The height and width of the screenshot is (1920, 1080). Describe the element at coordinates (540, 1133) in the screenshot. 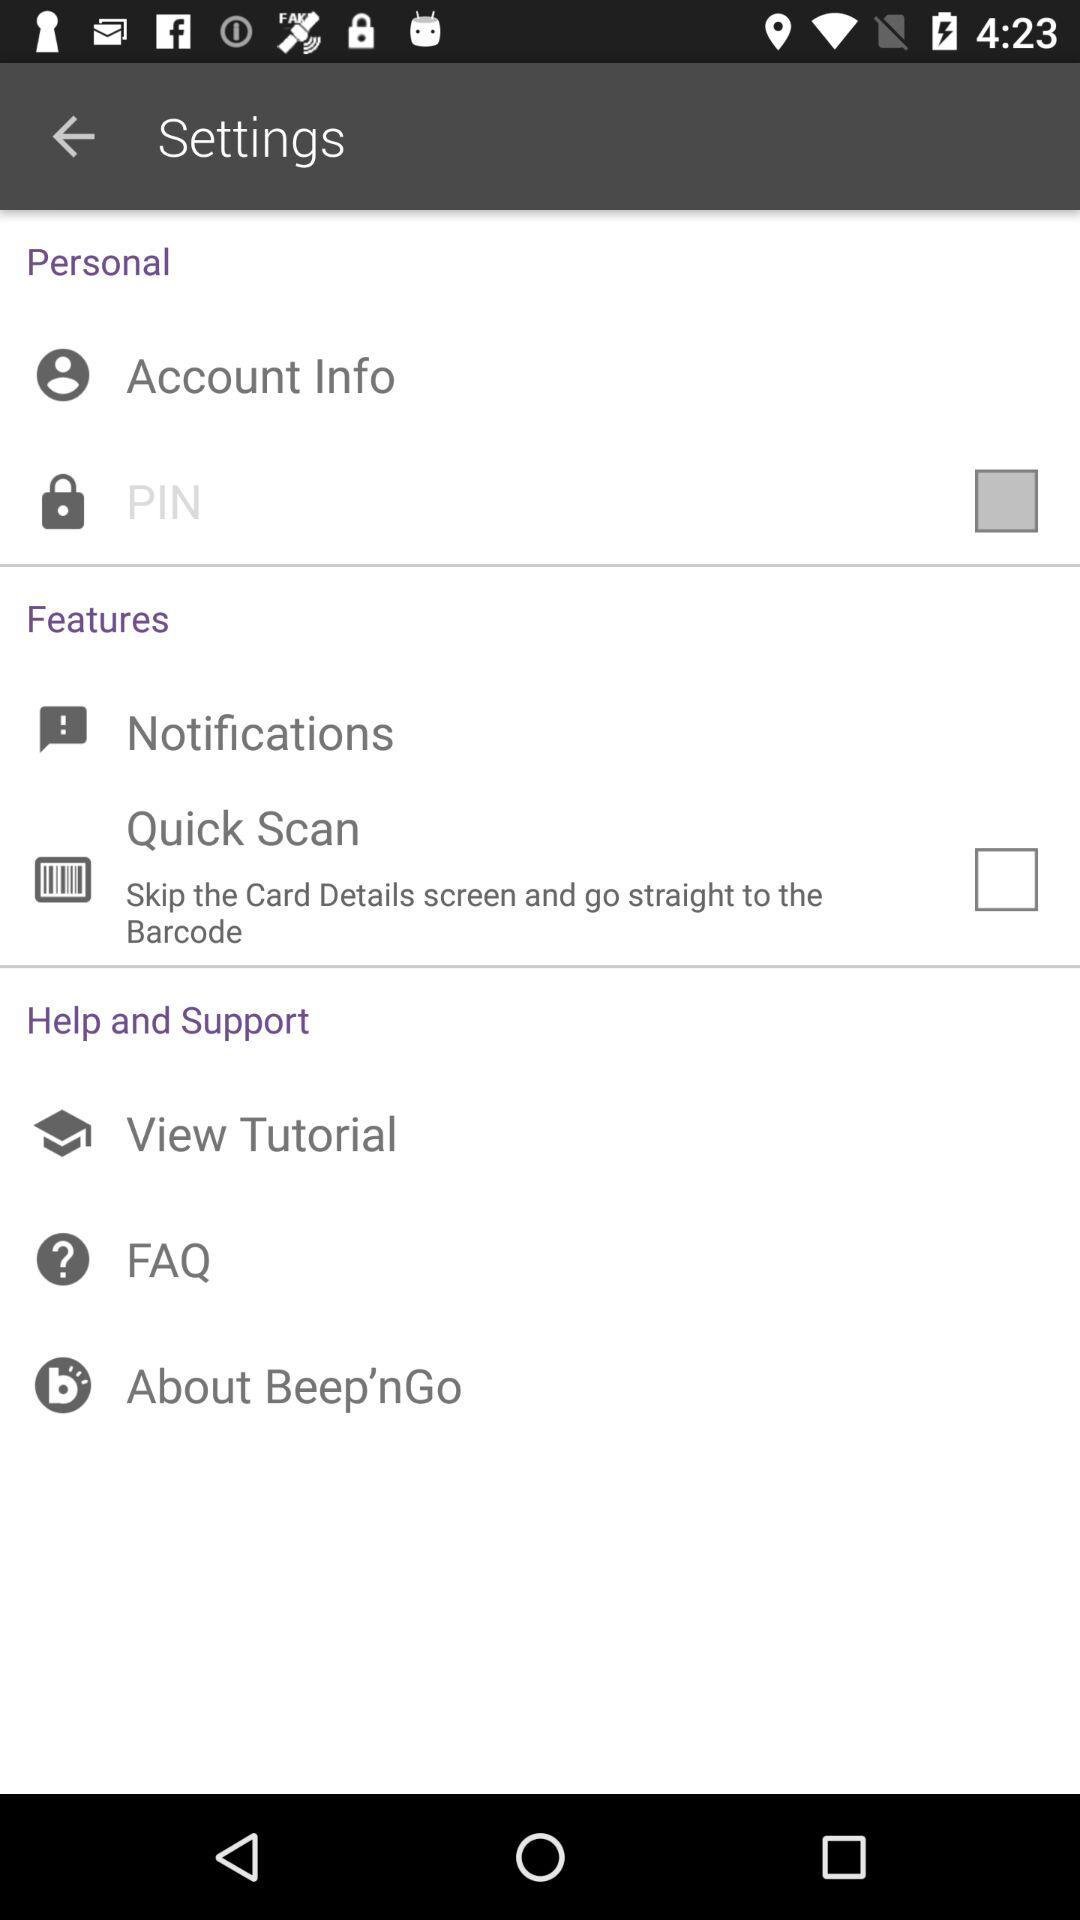

I see `jump to the view tutorial item` at that location.